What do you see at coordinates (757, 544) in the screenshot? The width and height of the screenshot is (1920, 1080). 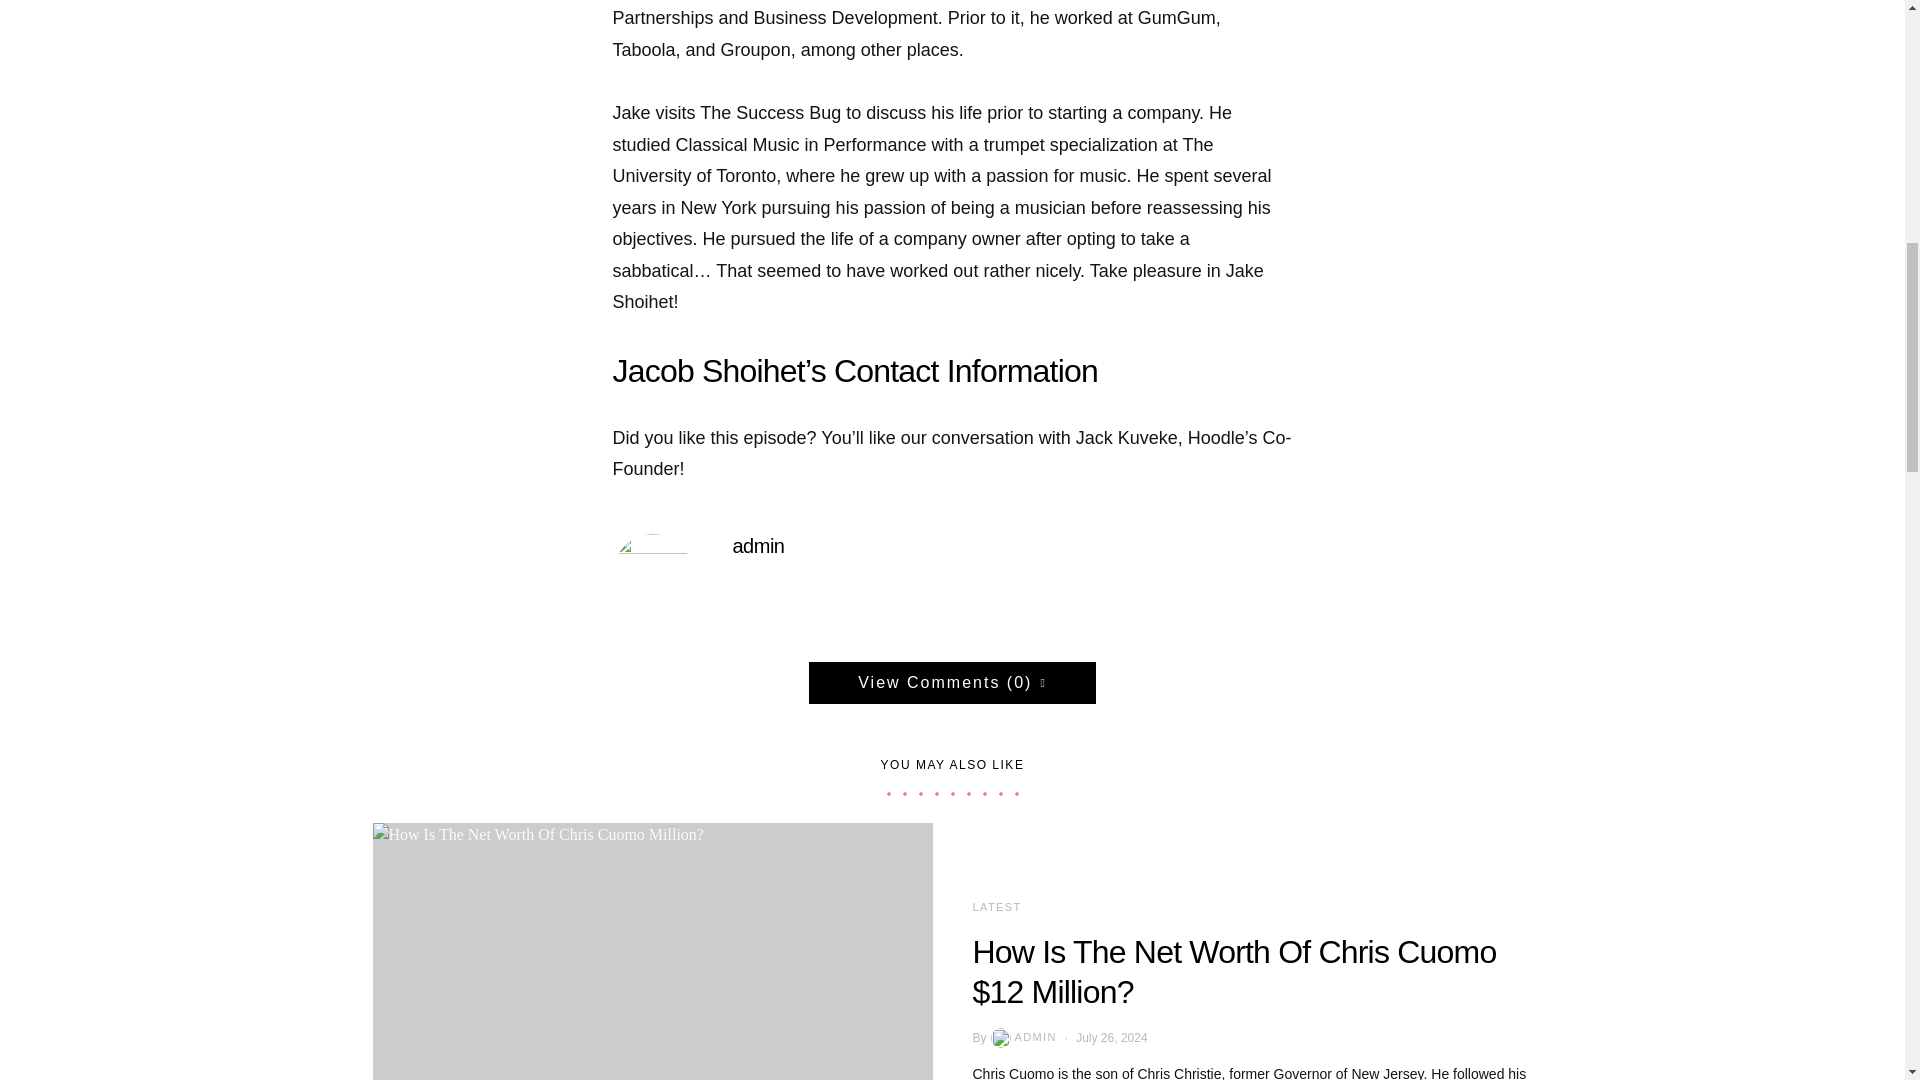 I see `admin` at bounding box center [757, 544].